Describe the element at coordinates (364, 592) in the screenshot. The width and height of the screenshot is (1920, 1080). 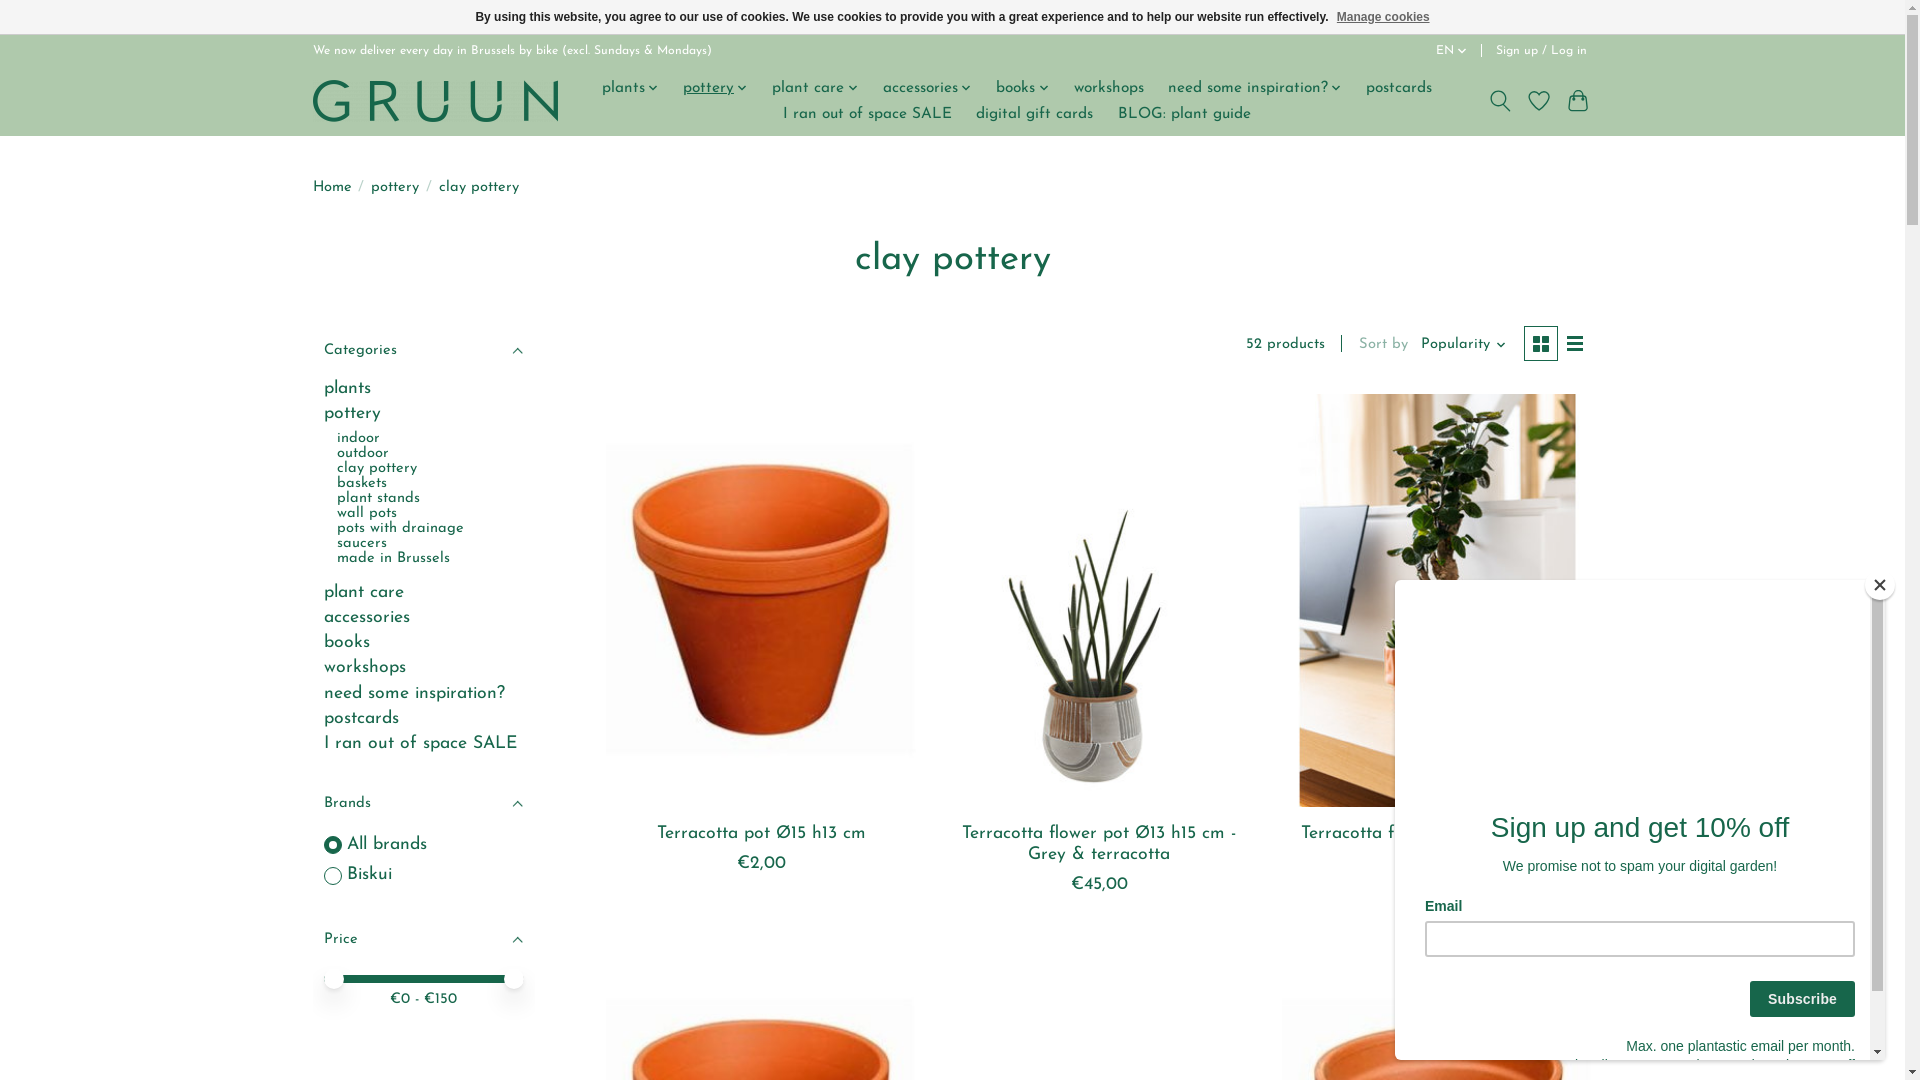
I see `plant care` at that location.